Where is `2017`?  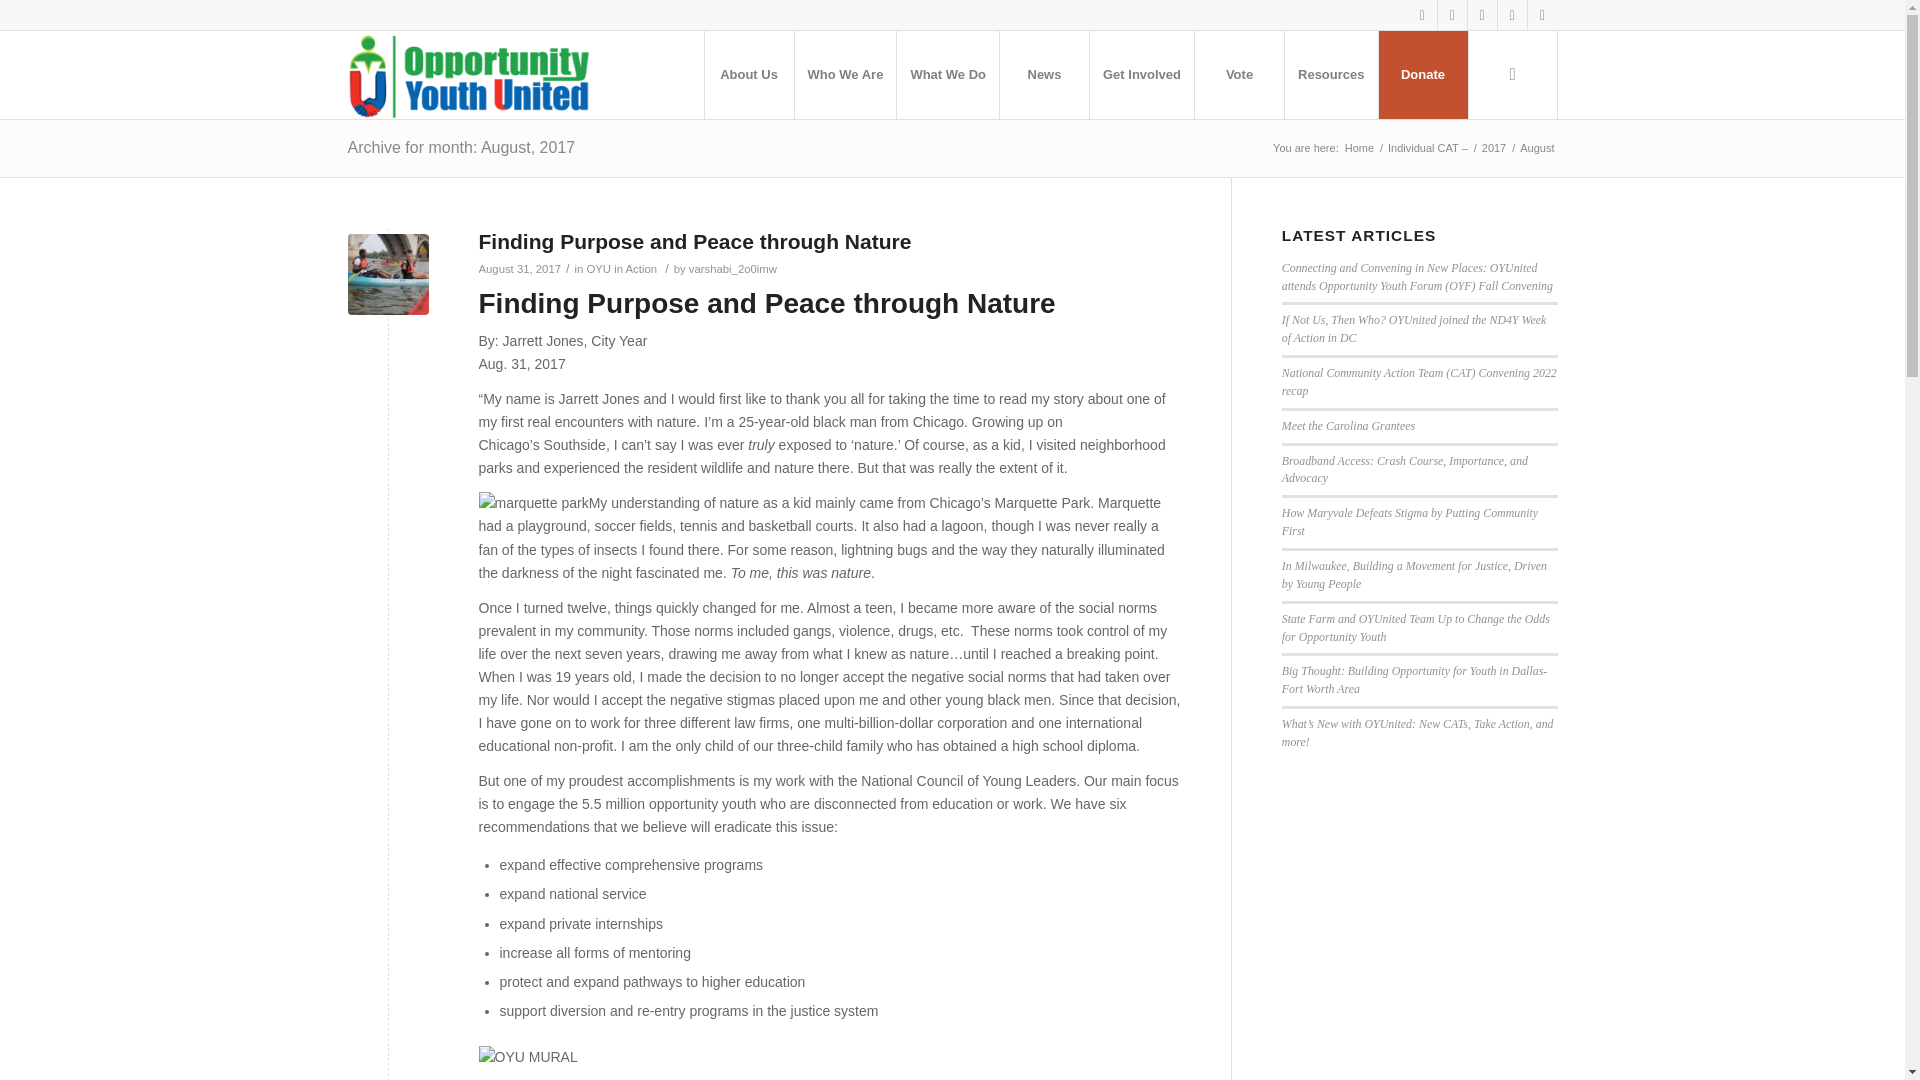 2017 is located at coordinates (1494, 148).